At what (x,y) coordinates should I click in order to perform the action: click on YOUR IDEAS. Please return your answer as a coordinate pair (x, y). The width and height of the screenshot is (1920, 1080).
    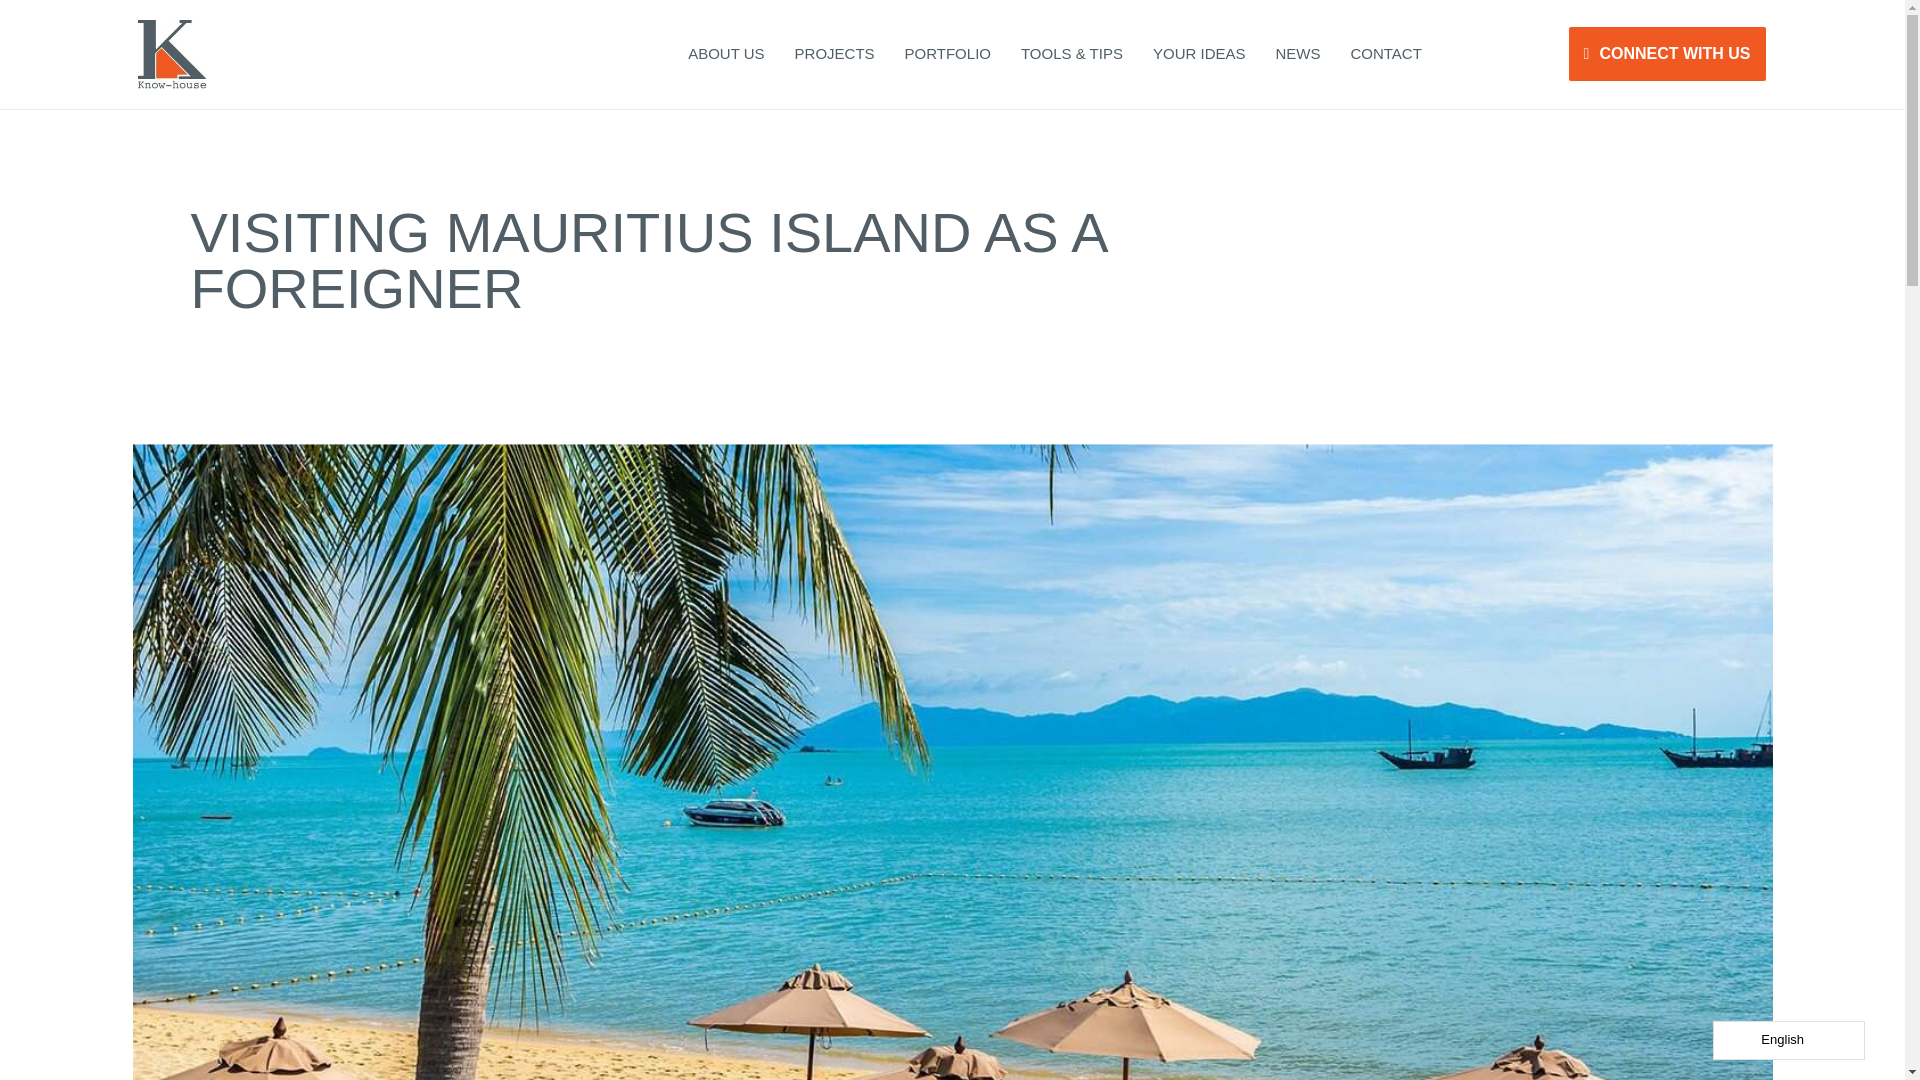
    Looking at the image, I should click on (1200, 54).